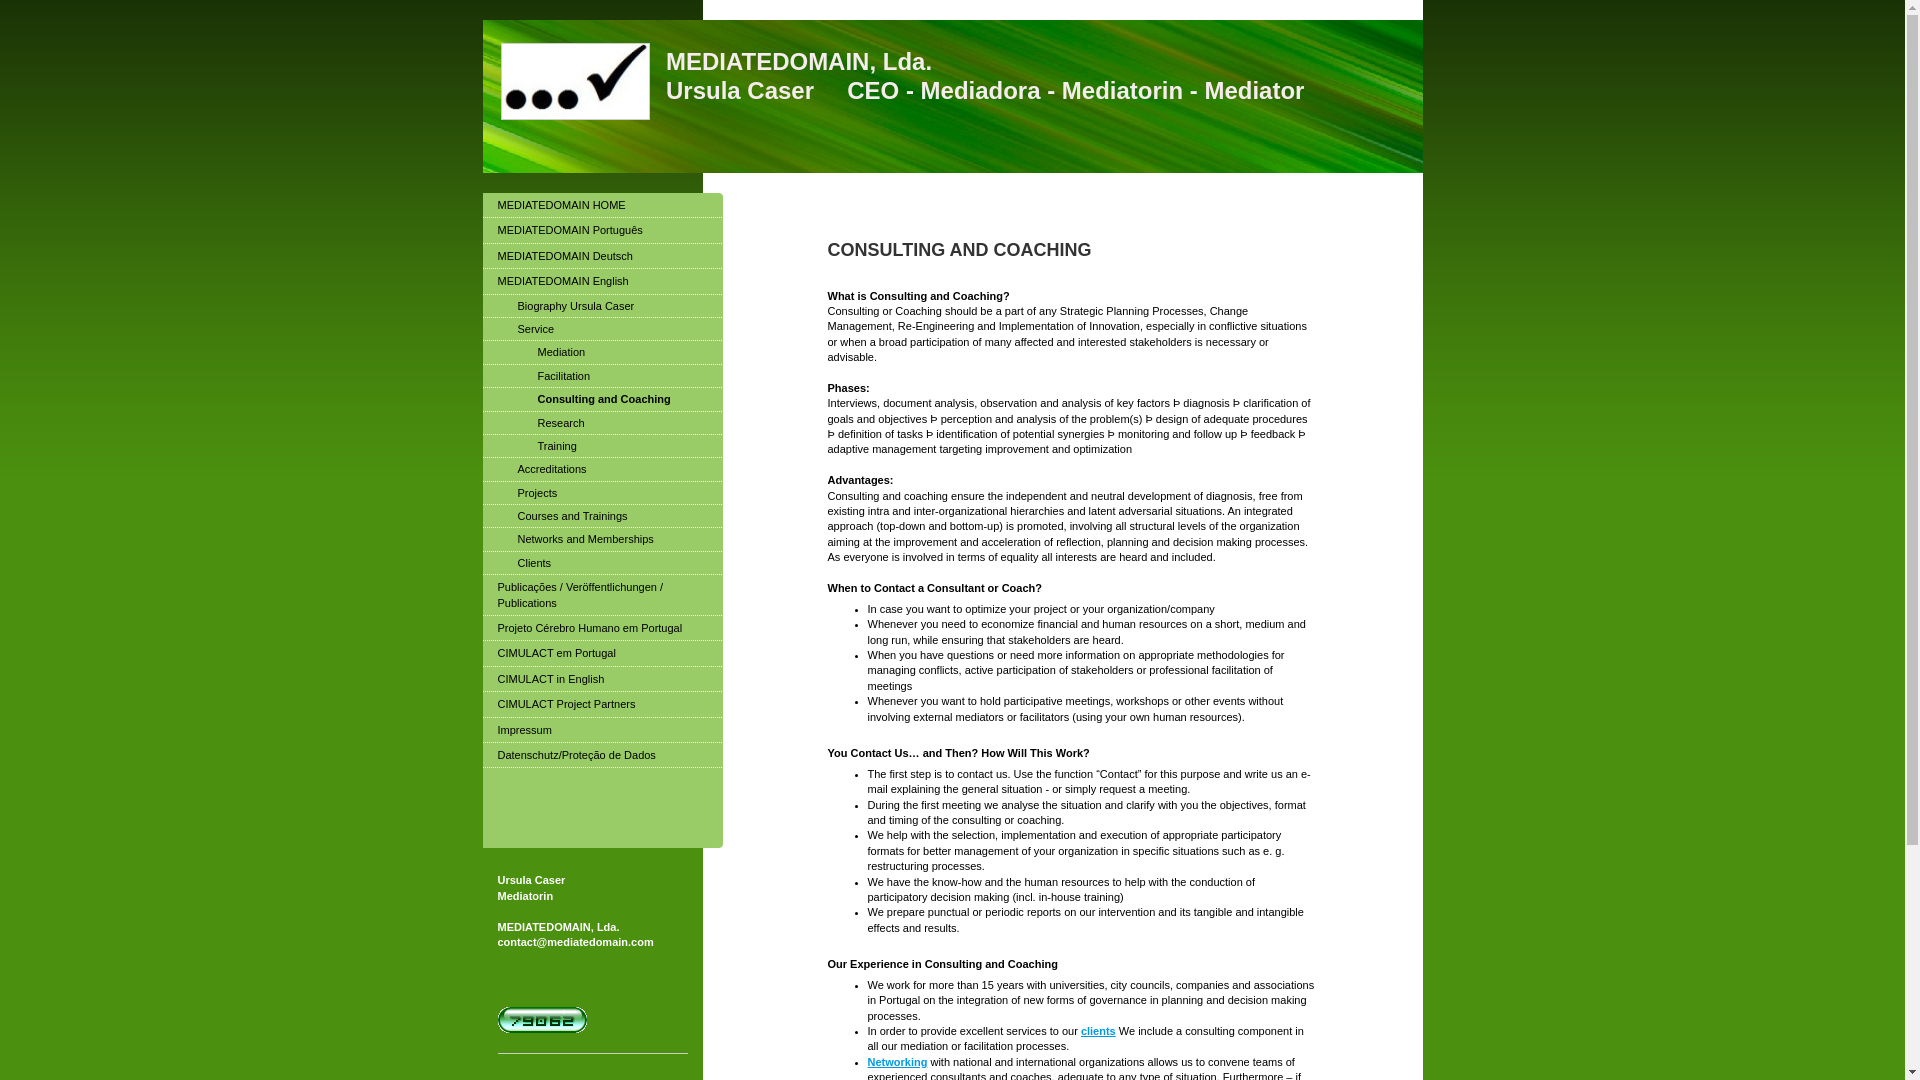 The image size is (1920, 1080). I want to click on Impressum, so click(601, 730).